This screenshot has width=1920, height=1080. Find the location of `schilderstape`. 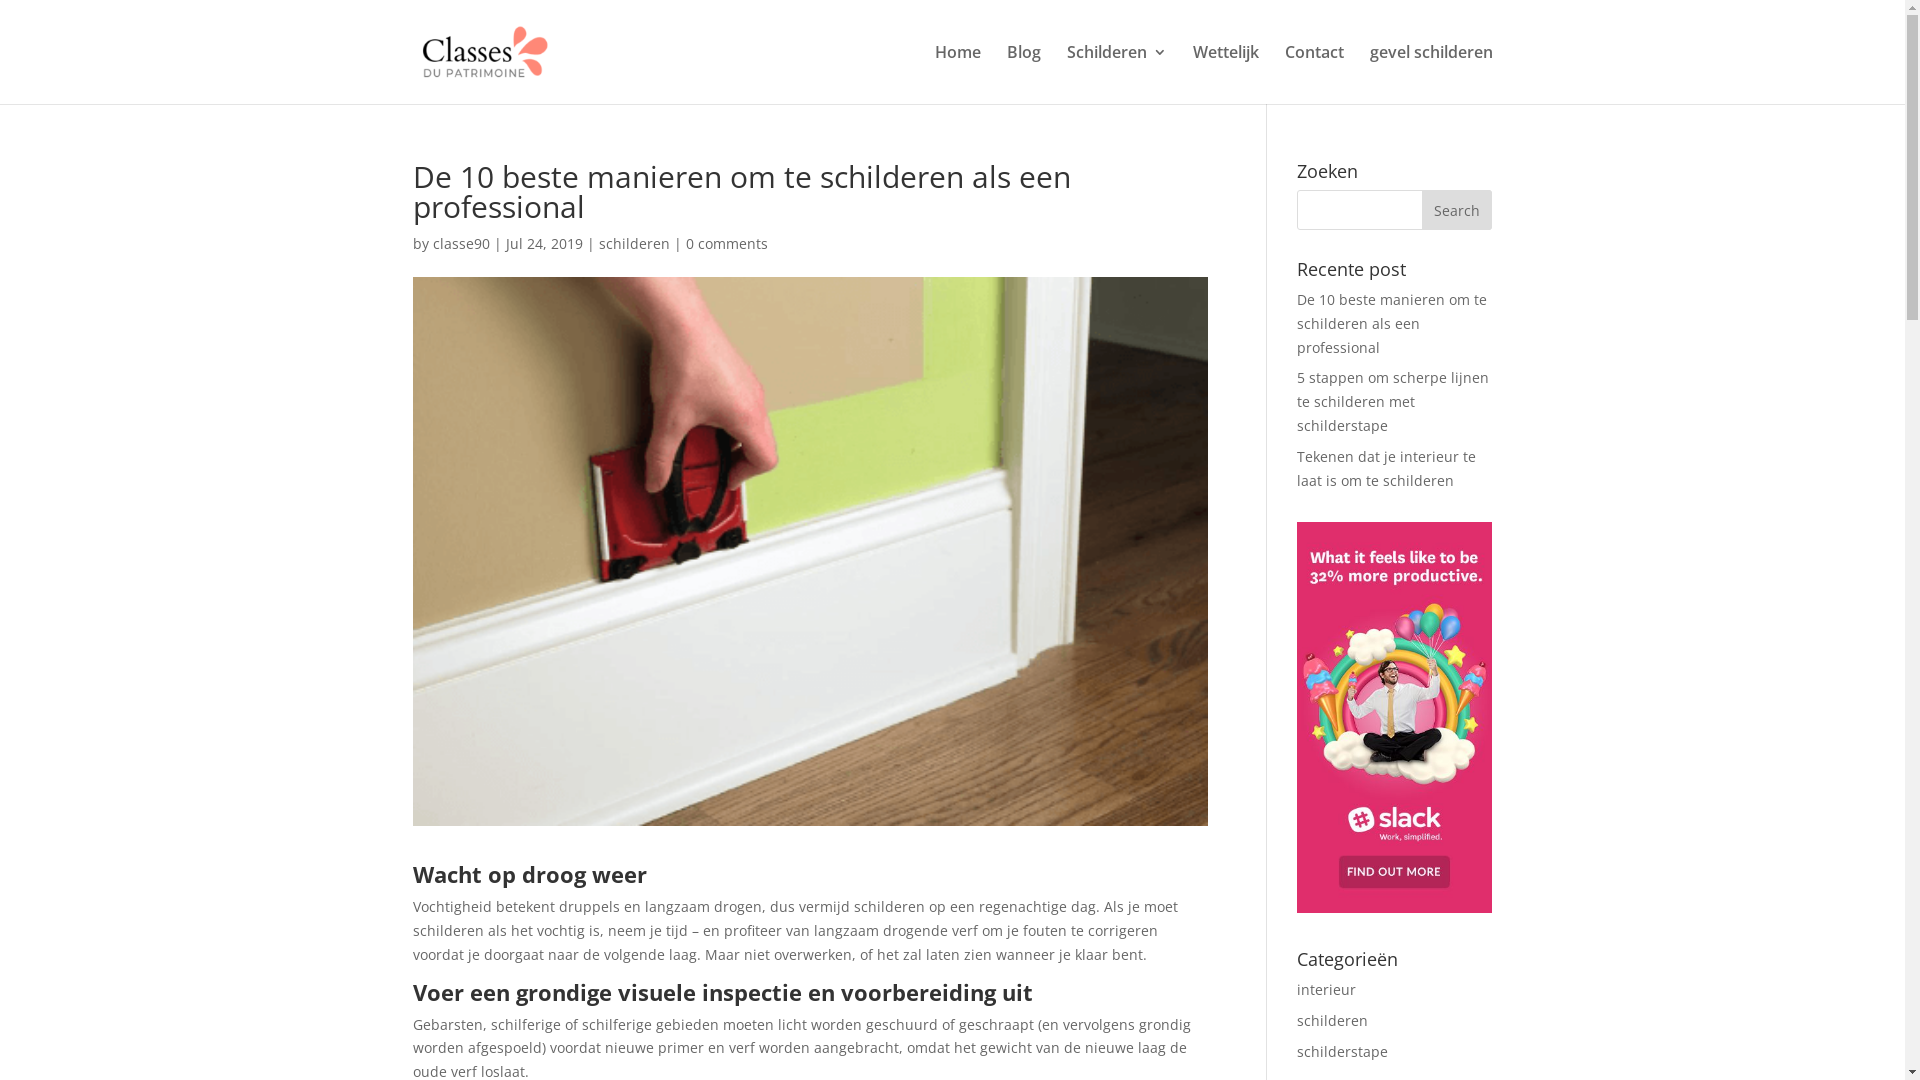

schilderstape is located at coordinates (1342, 1052).